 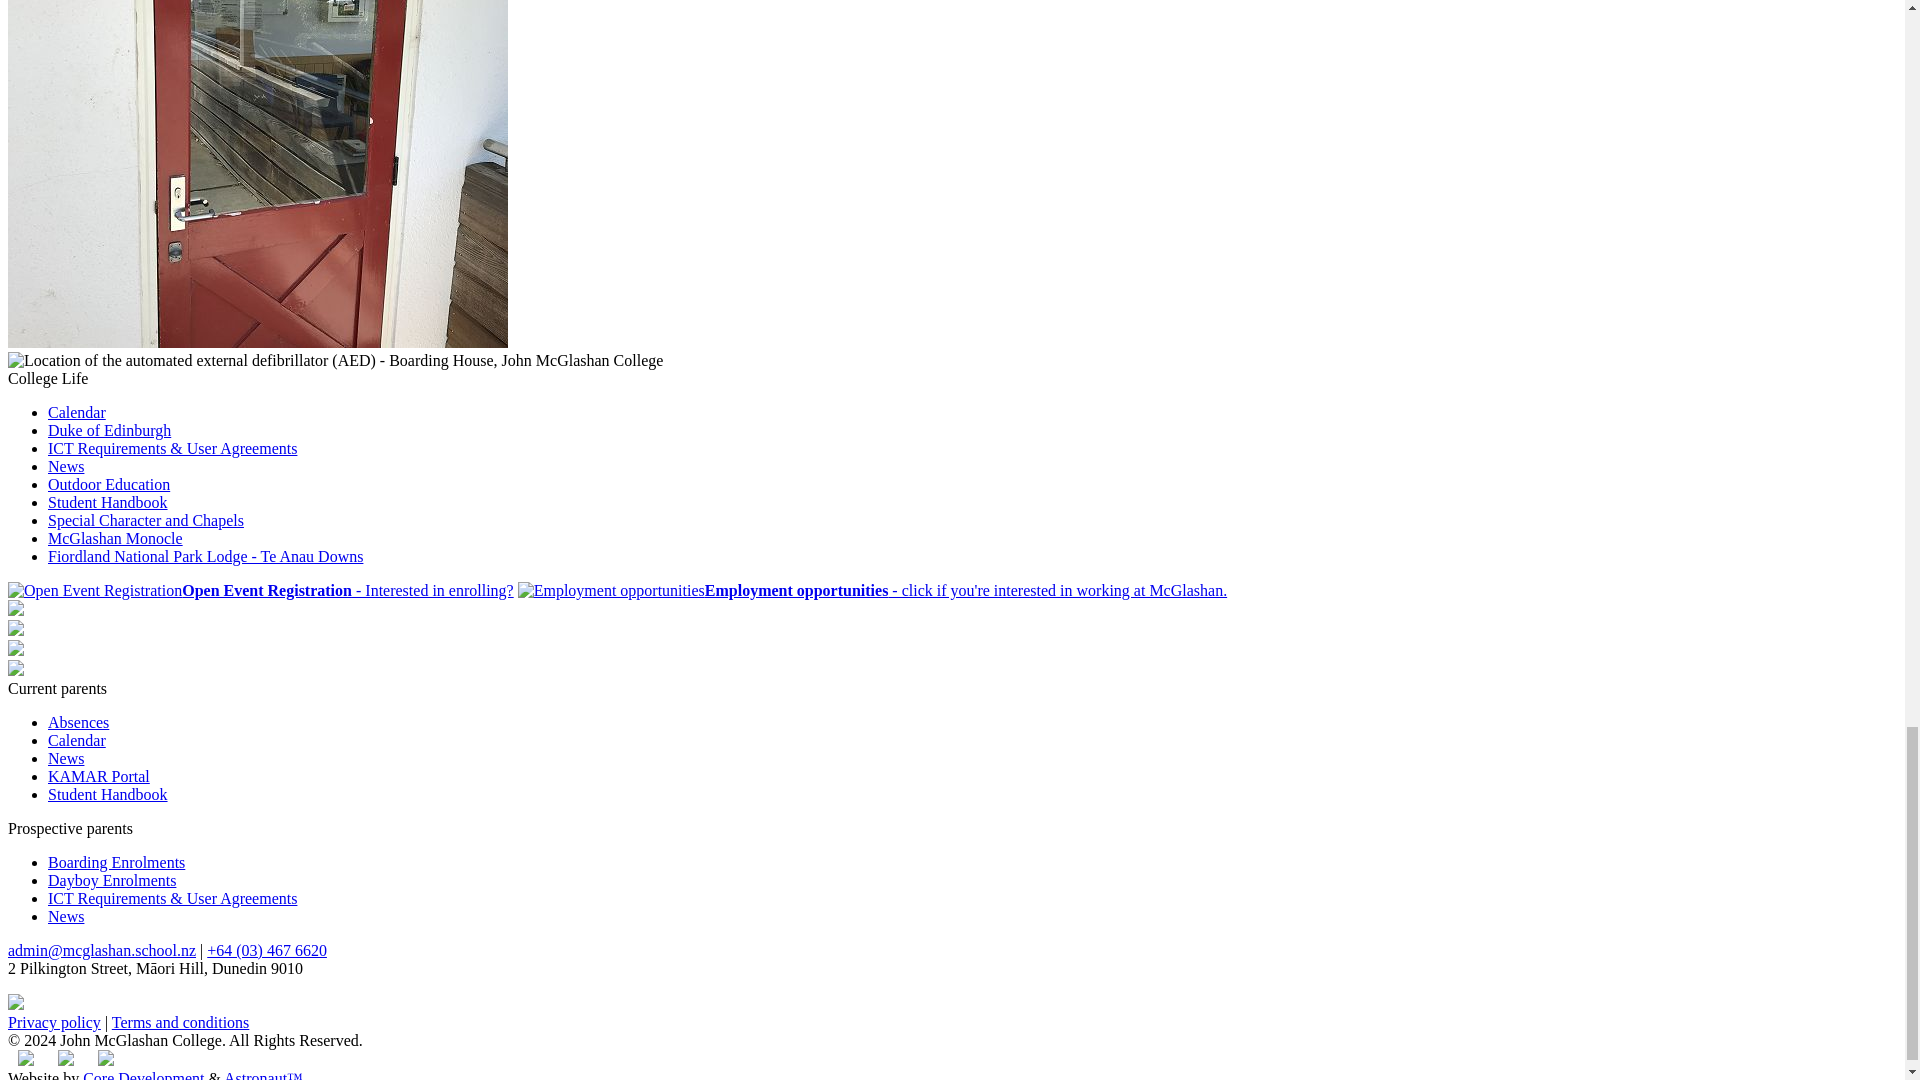 What do you see at coordinates (66, 916) in the screenshot?
I see `News` at bounding box center [66, 916].